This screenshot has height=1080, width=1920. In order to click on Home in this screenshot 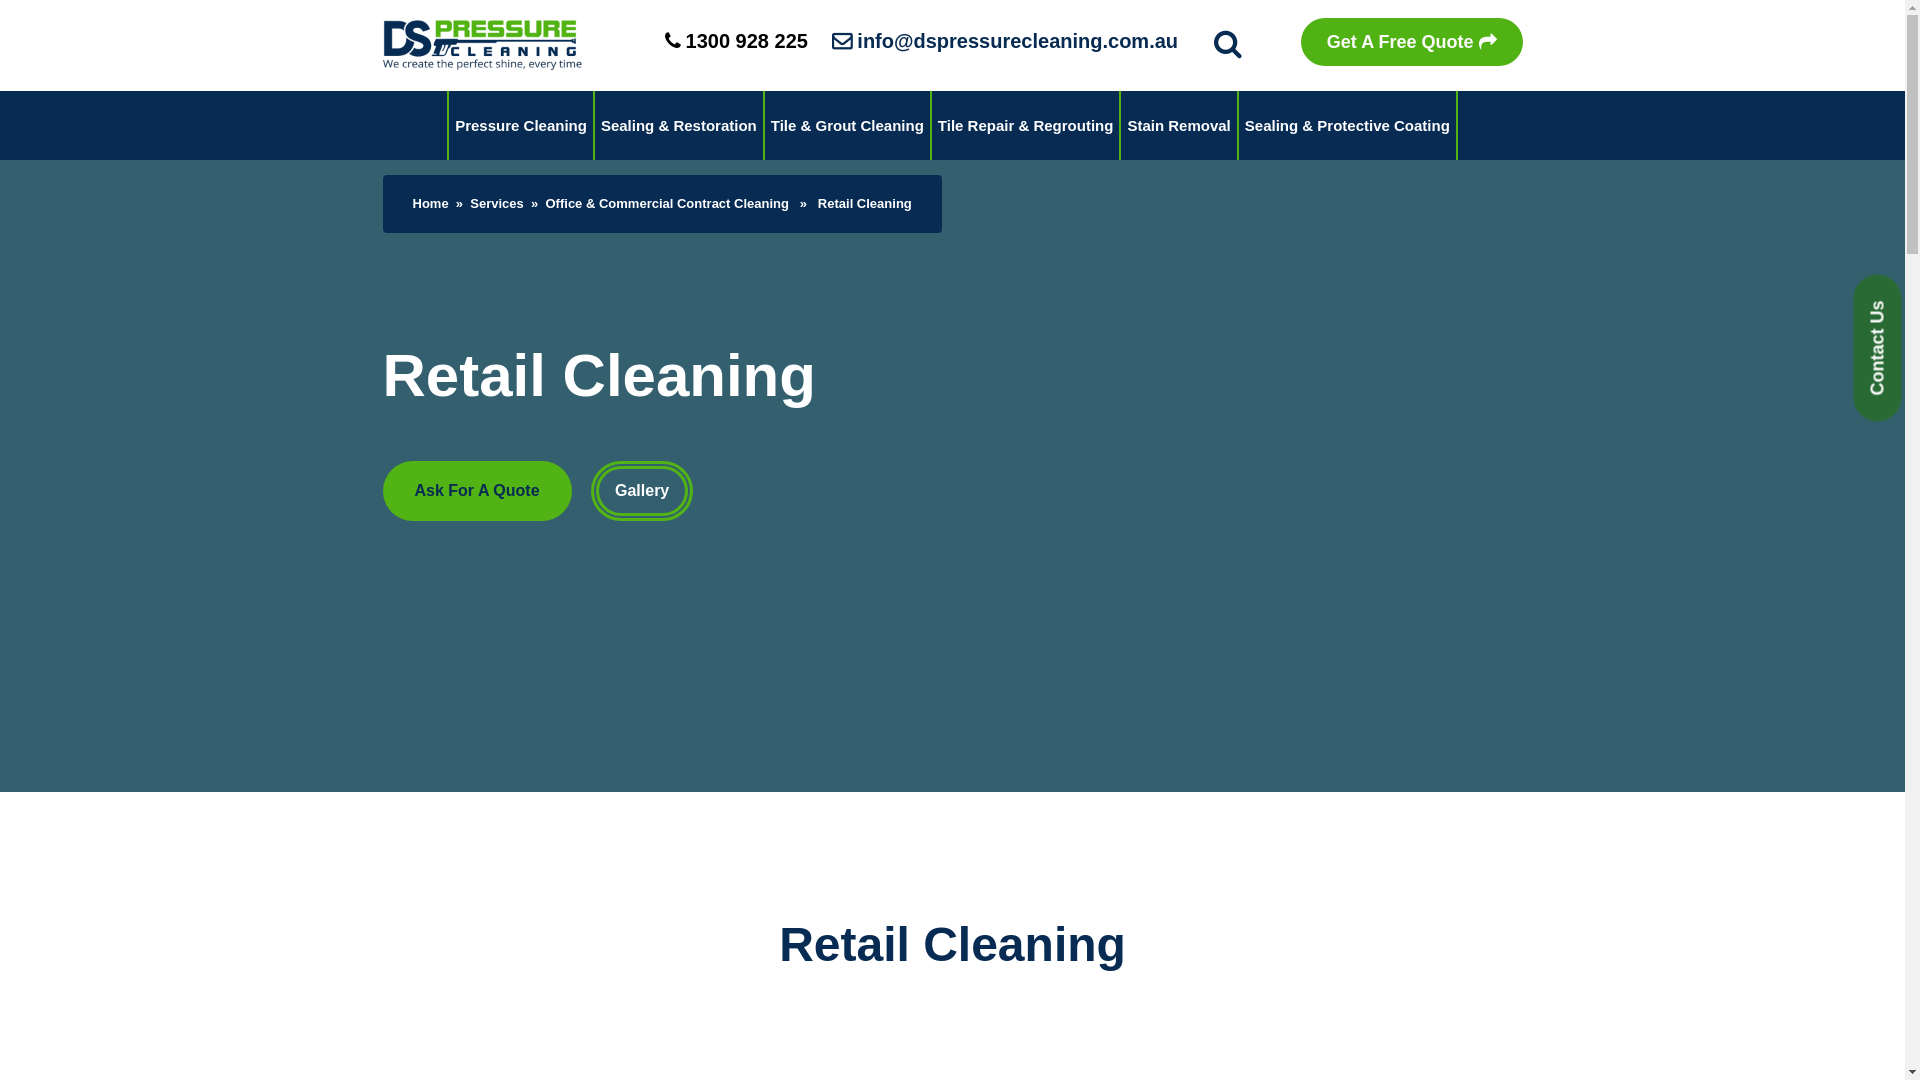, I will do `click(430, 204)`.